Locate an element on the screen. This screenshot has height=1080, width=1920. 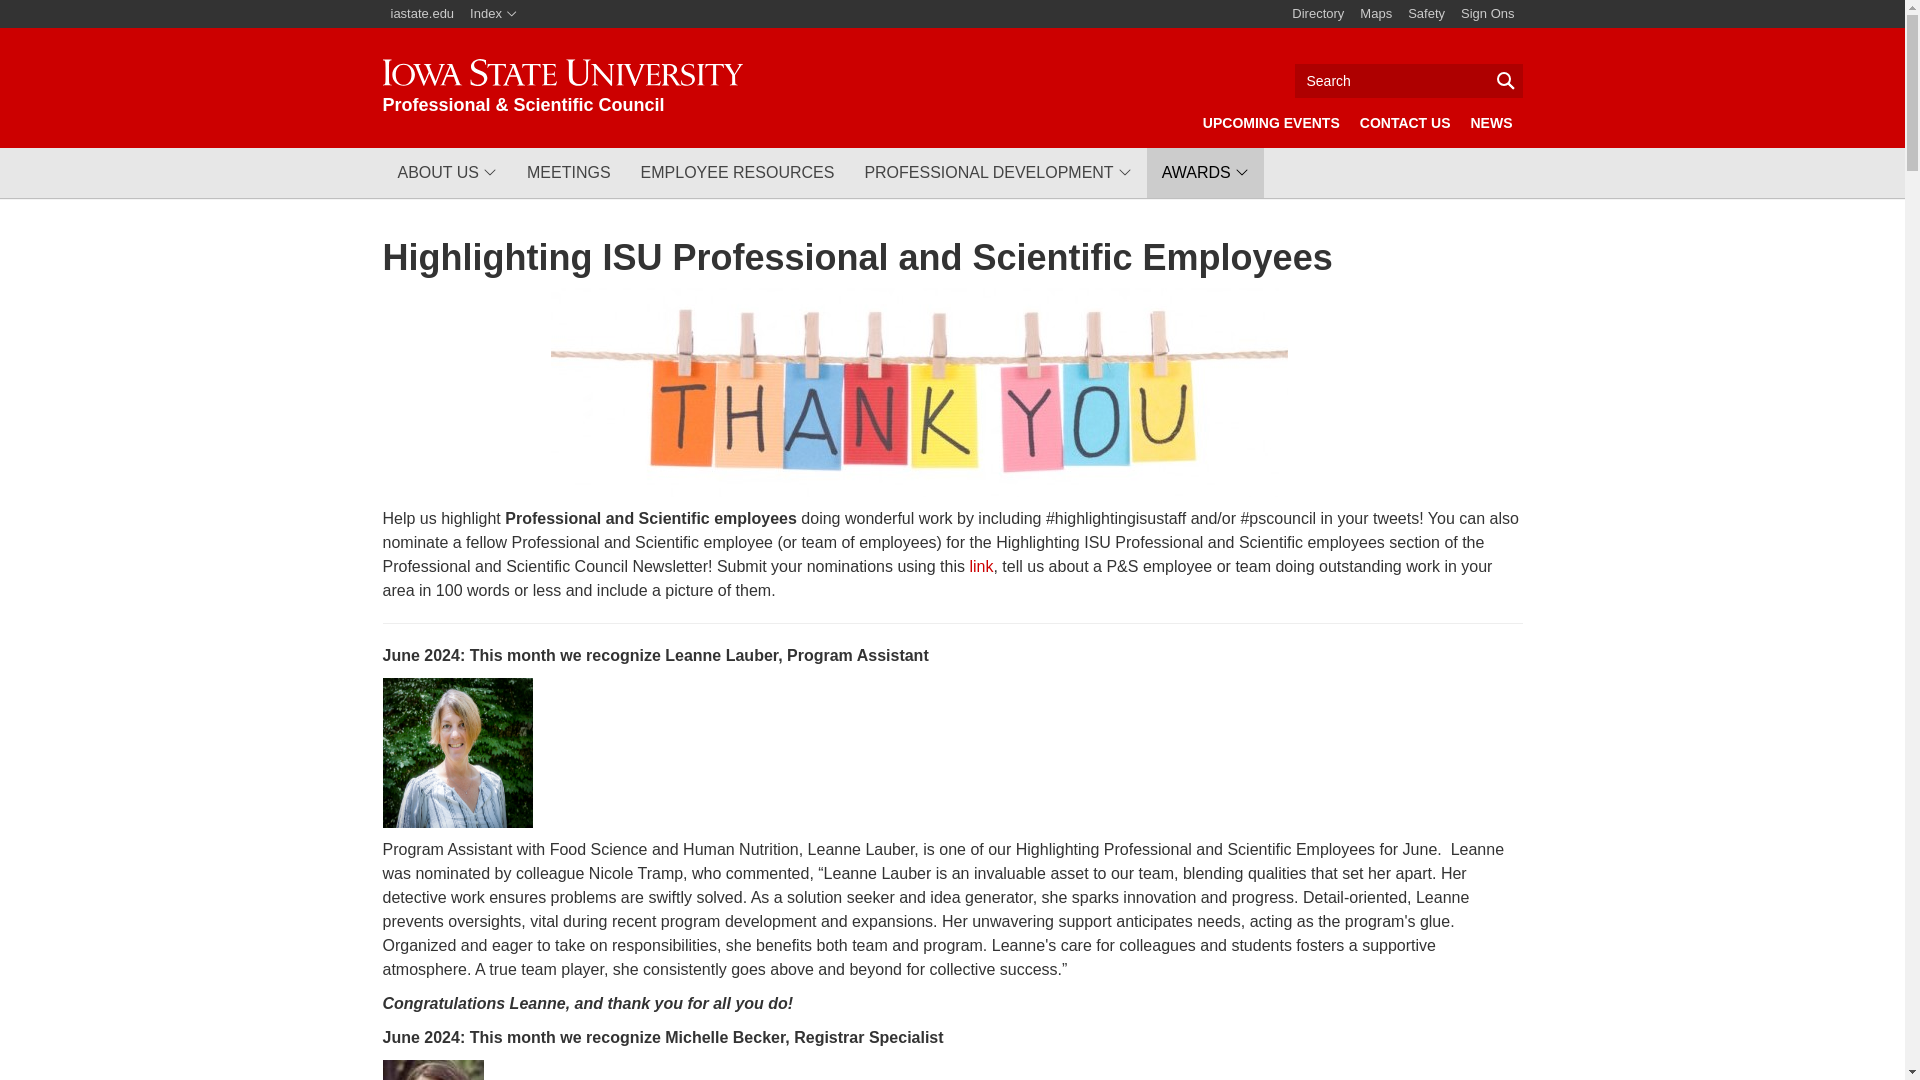
Sign Ons is located at coordinates (1488, 14).